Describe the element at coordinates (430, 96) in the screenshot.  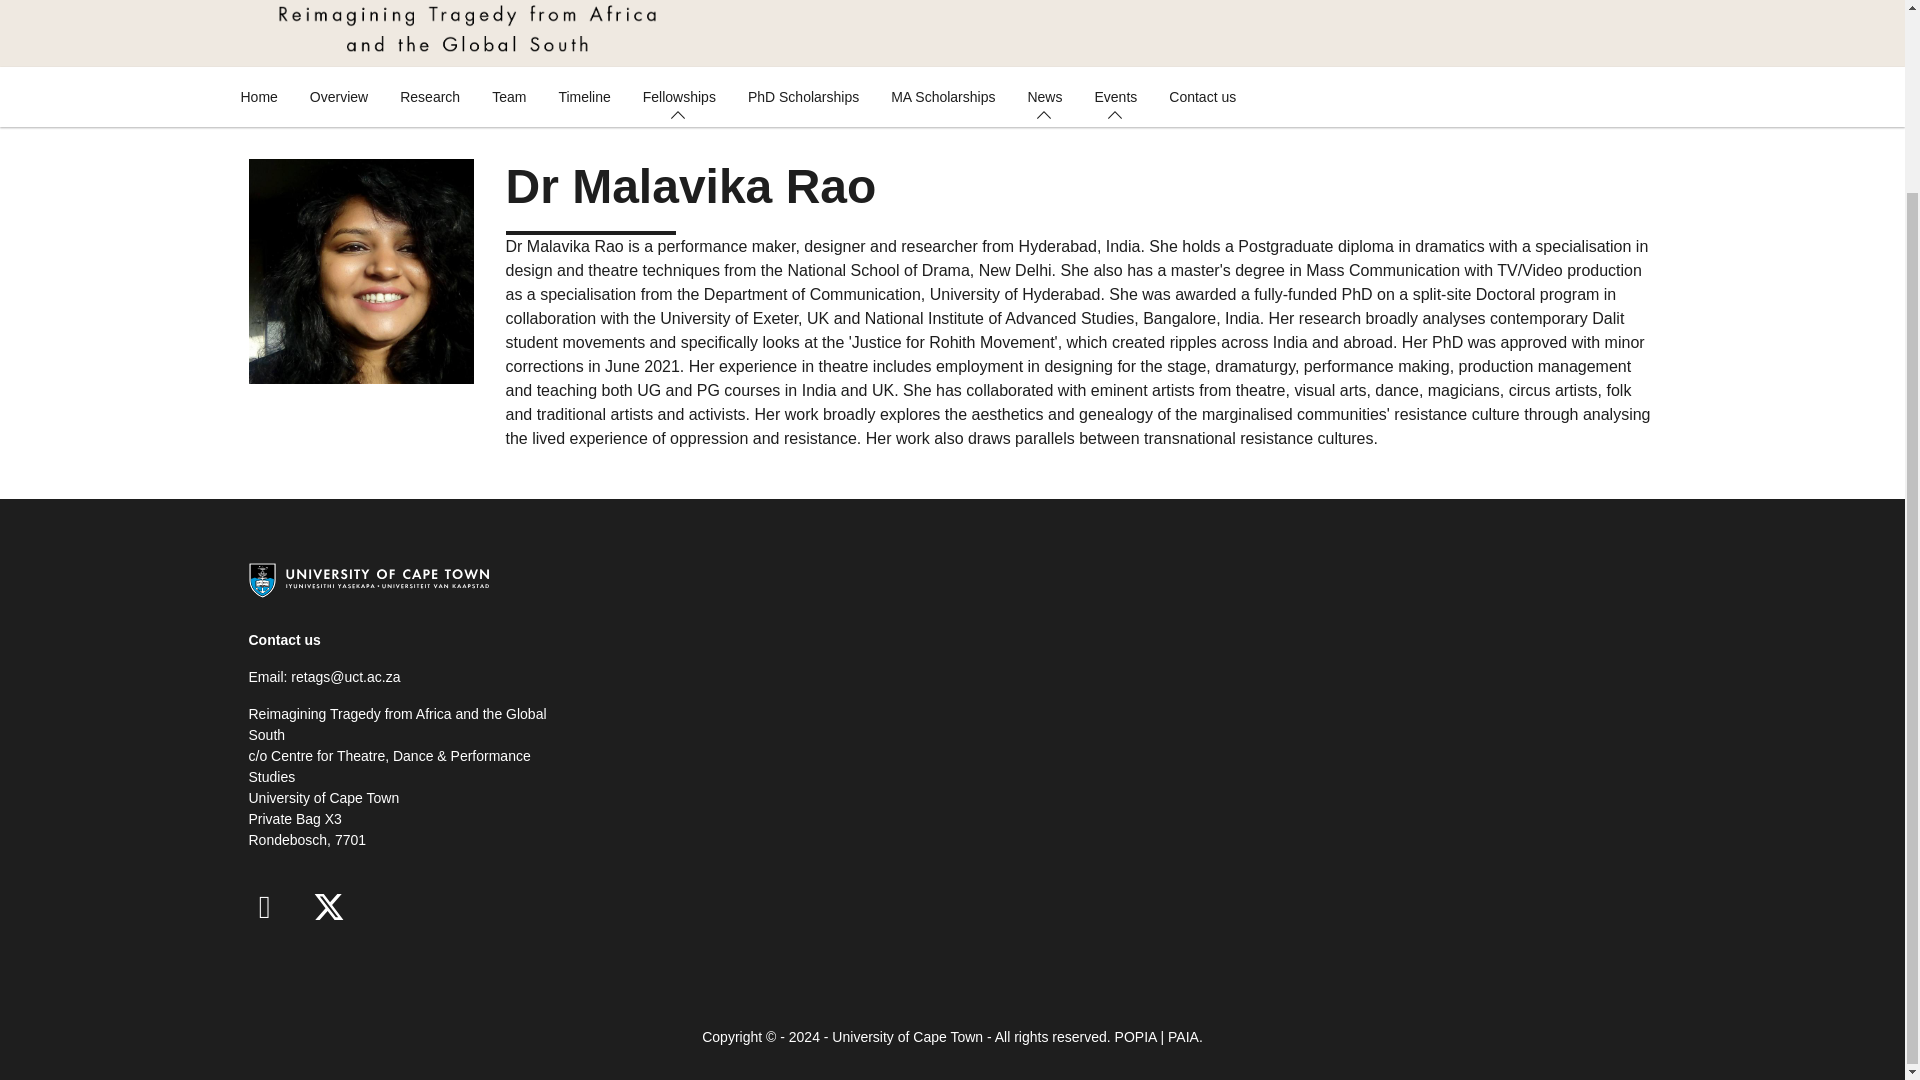
I see `Research` at that location.